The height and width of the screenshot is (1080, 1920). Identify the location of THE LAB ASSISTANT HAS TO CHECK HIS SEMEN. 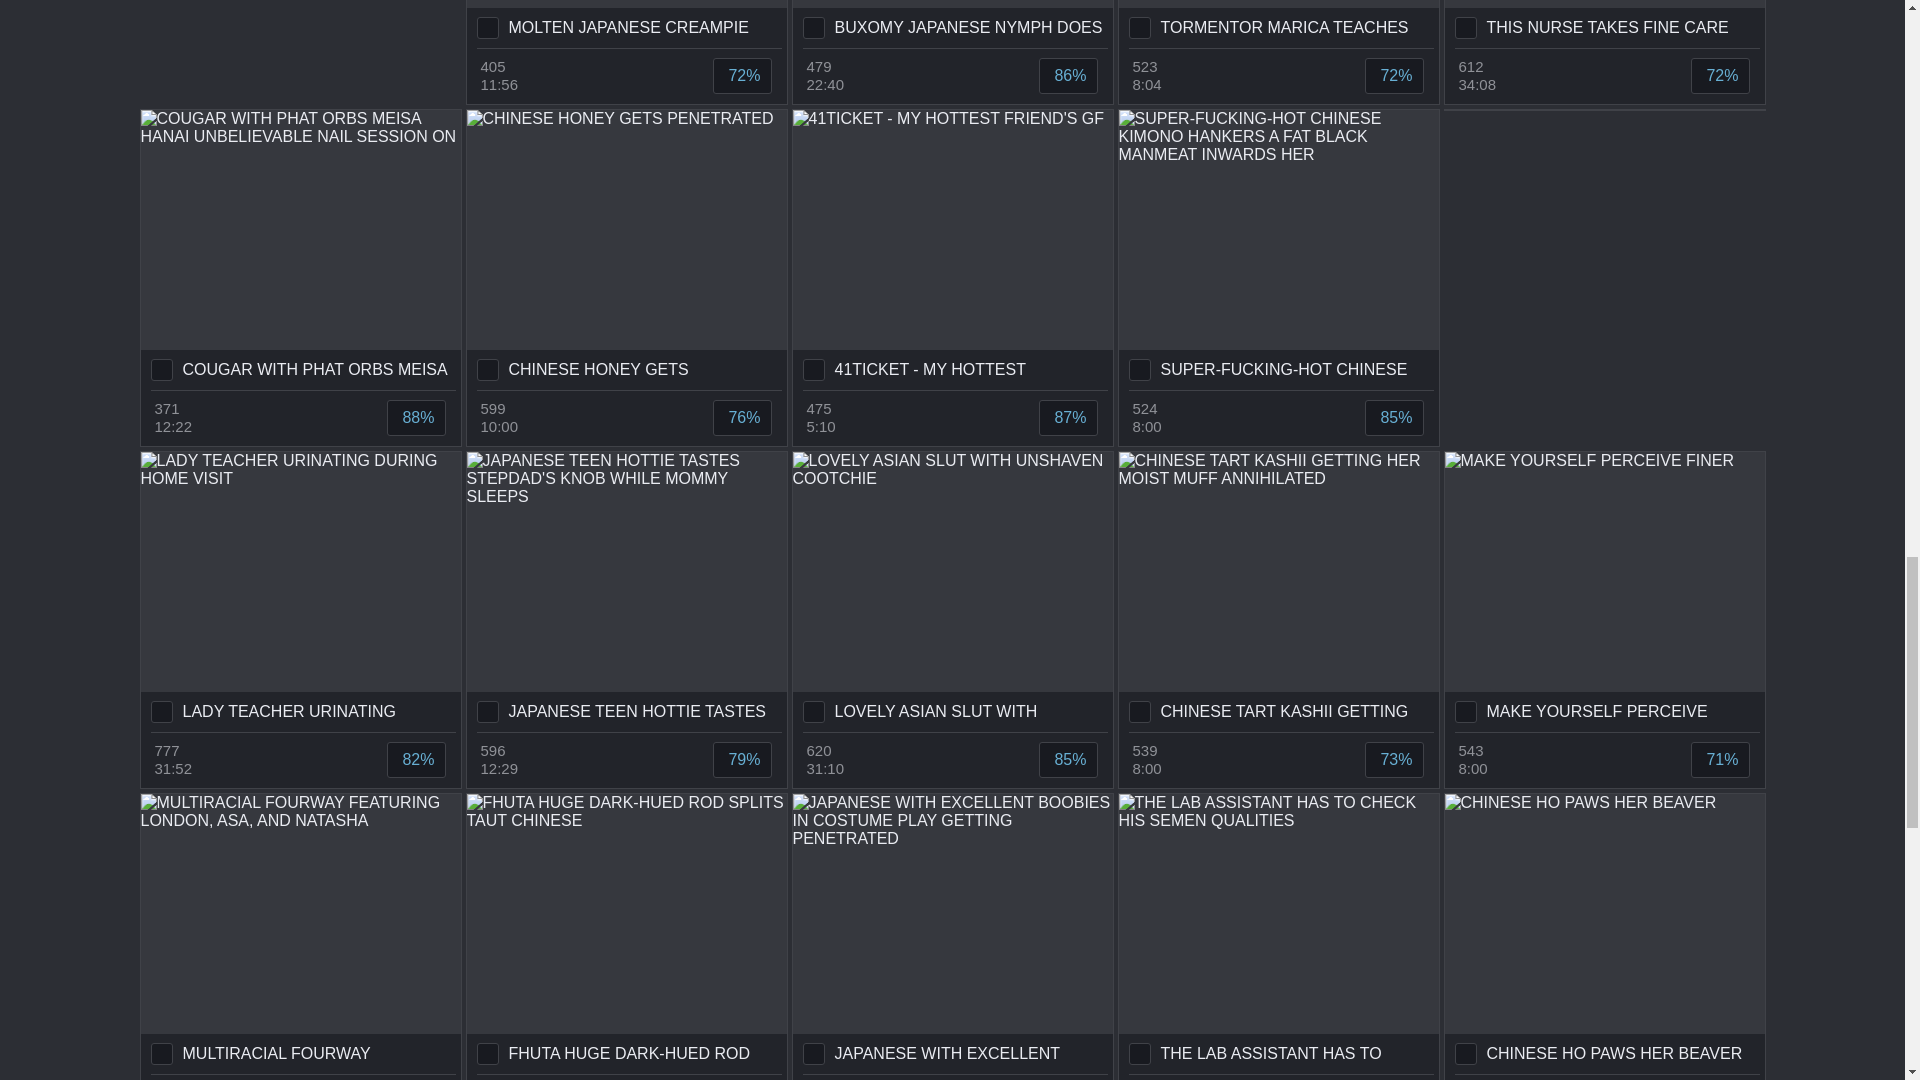
(1278, 933).